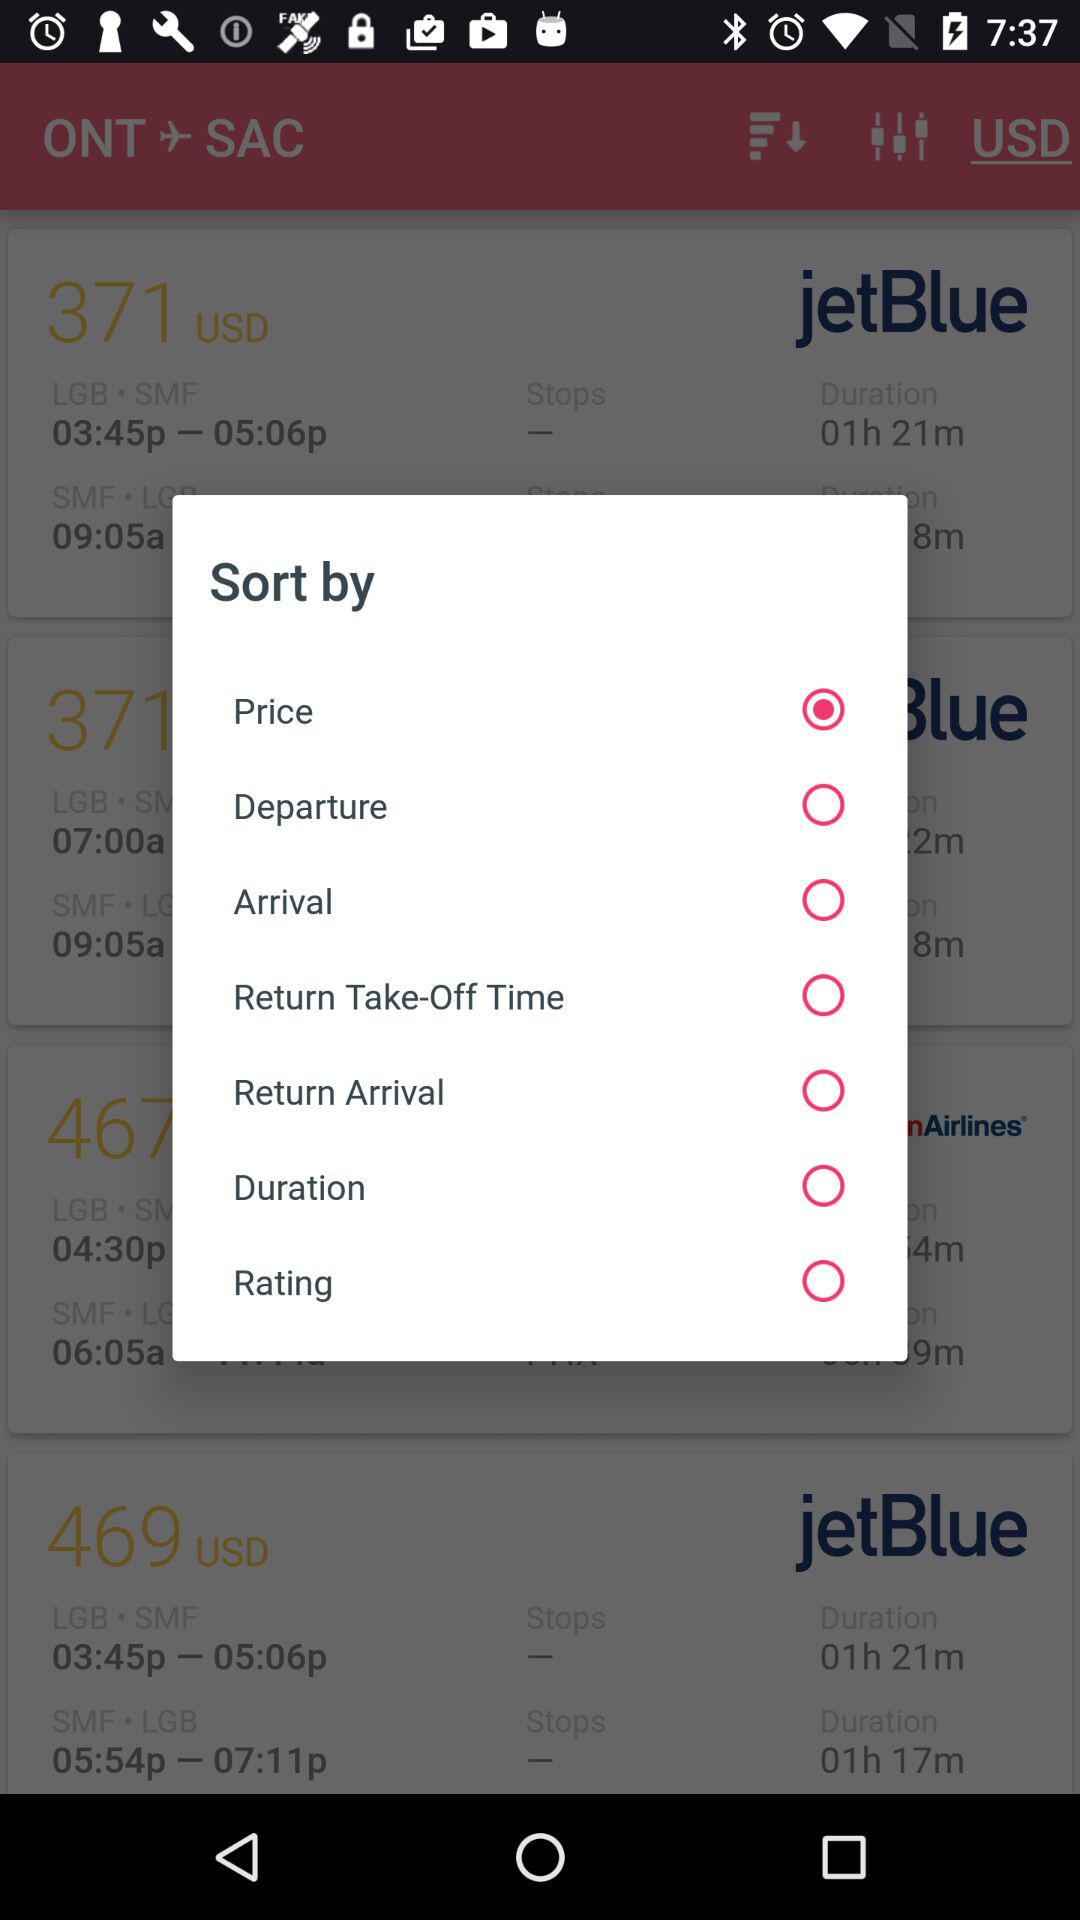  I want to click on press icon below duration icon, so click(538, 1280).